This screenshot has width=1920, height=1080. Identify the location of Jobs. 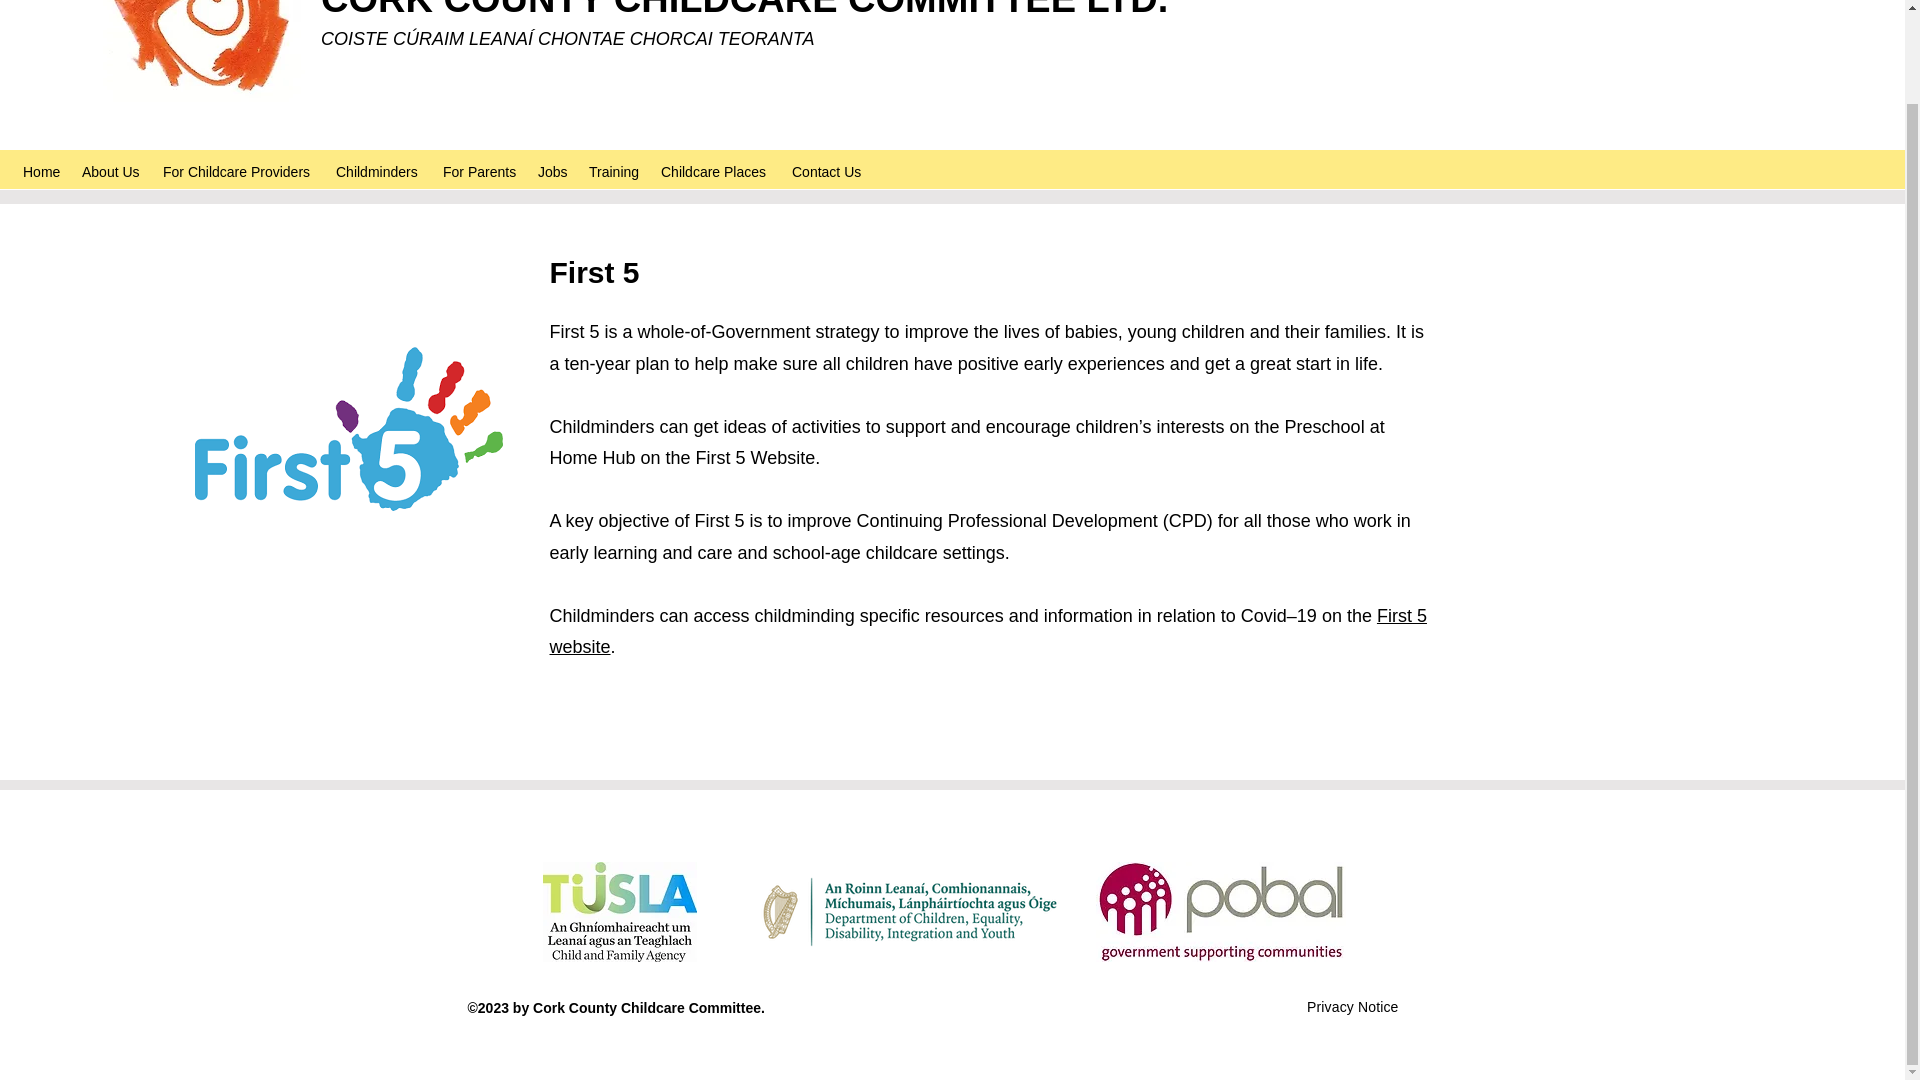
(554, 172).